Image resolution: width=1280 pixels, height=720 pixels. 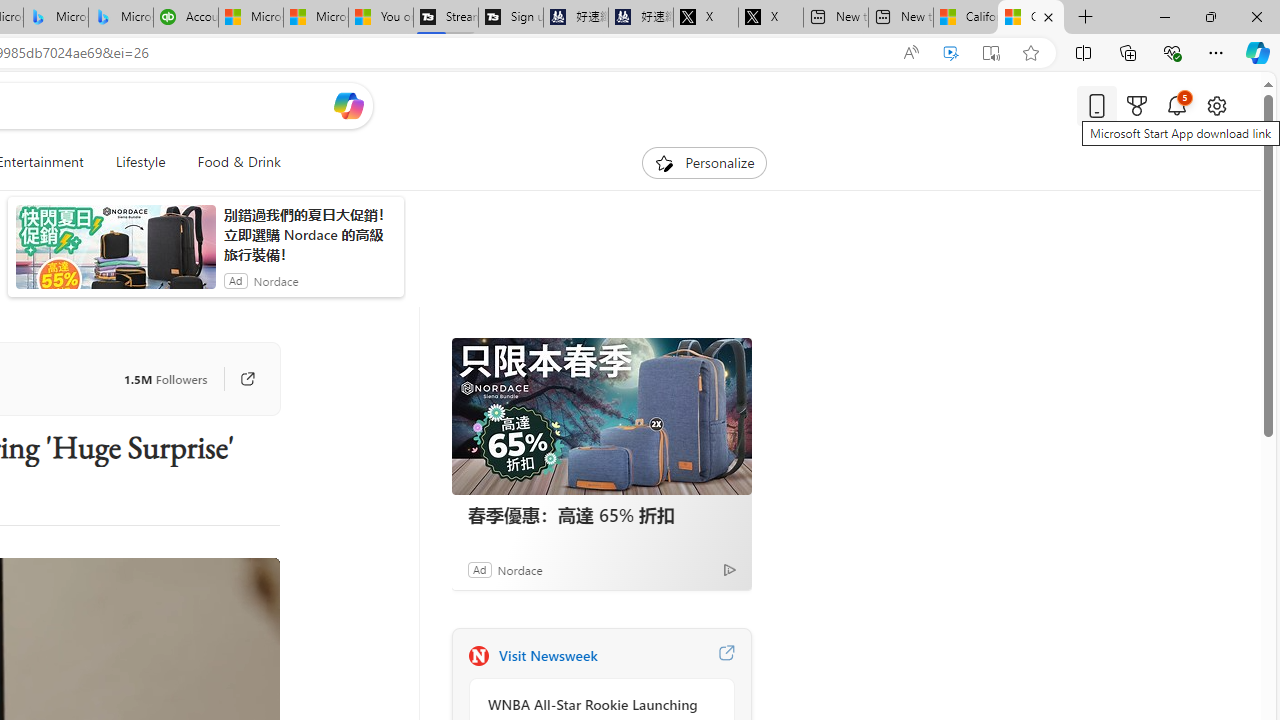 What do you see at coordinates (991, 53) in the screenshot?
I see `Enter Immersive Reader (F9)` at bounding box center [991, 53].